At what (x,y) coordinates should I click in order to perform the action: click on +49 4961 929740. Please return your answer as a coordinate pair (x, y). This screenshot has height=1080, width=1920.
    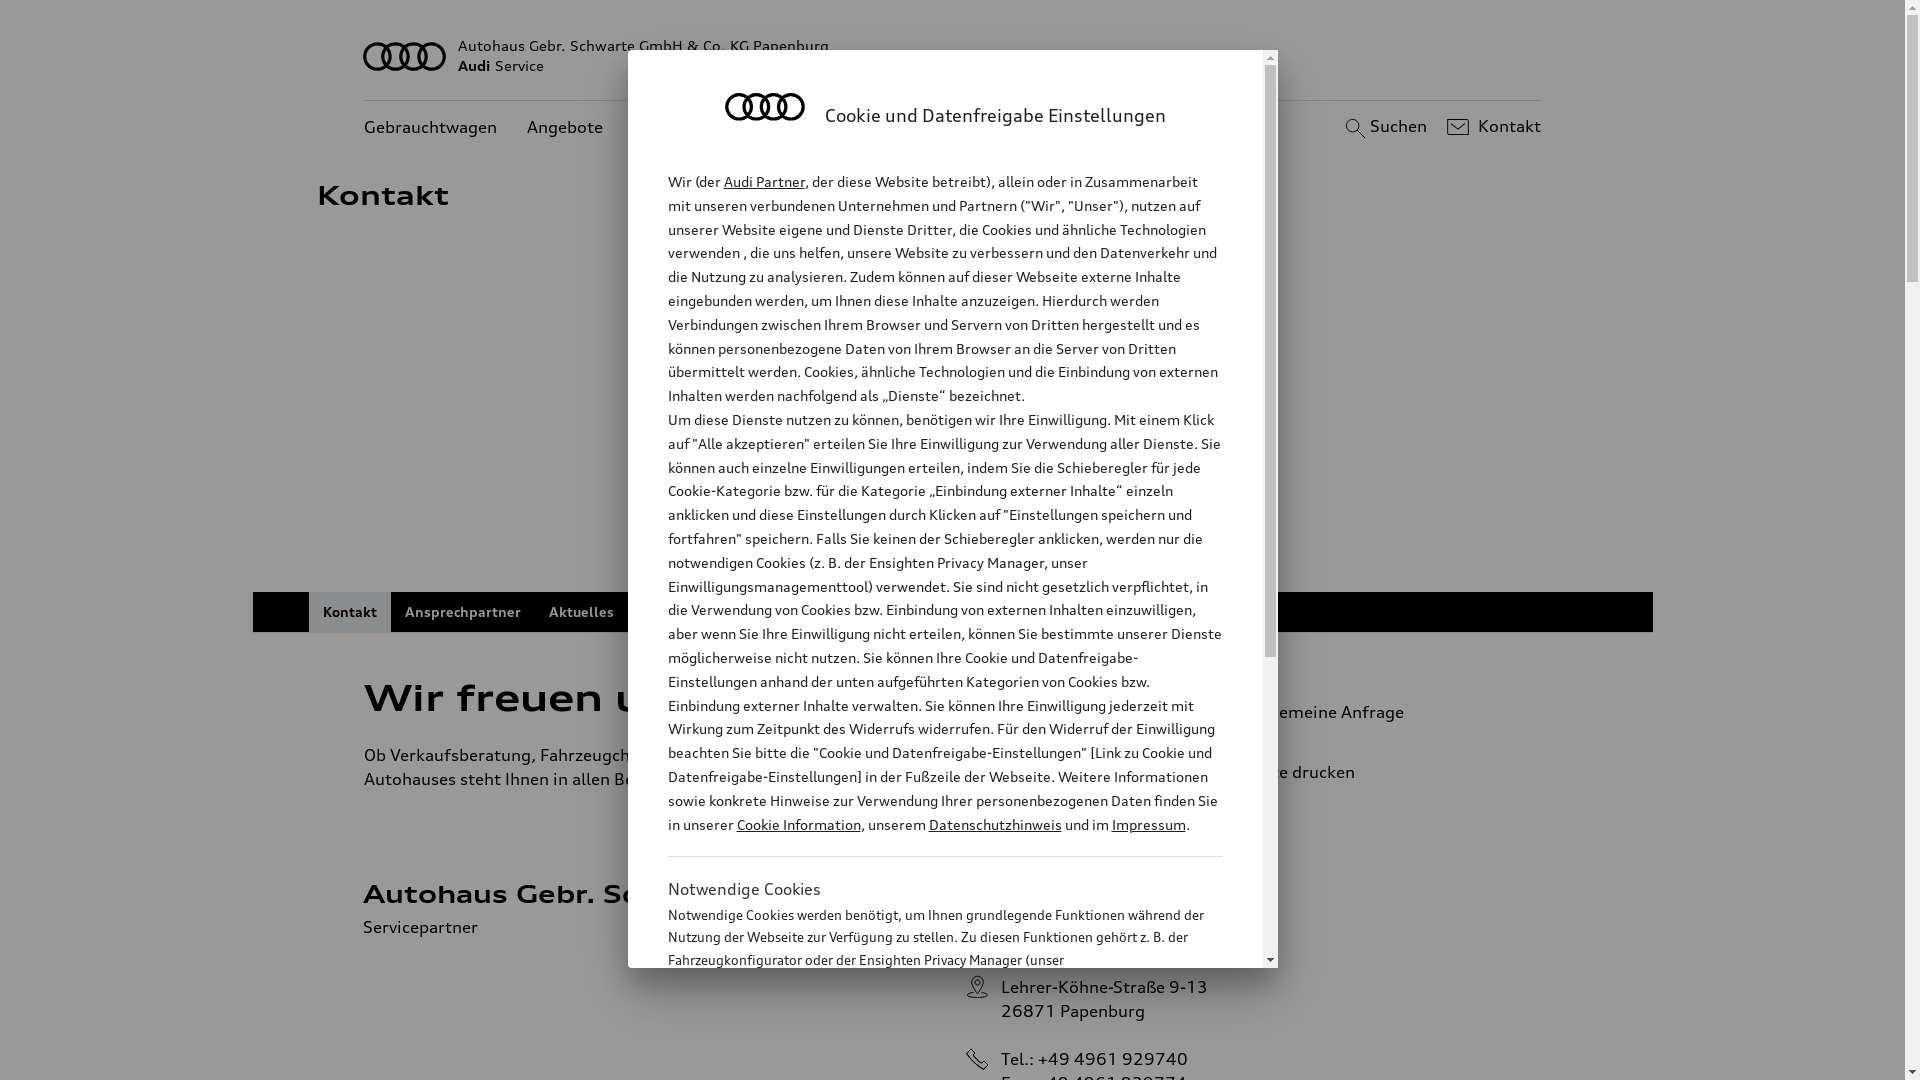
    Looking at the image, I should click on (1113, 1059).